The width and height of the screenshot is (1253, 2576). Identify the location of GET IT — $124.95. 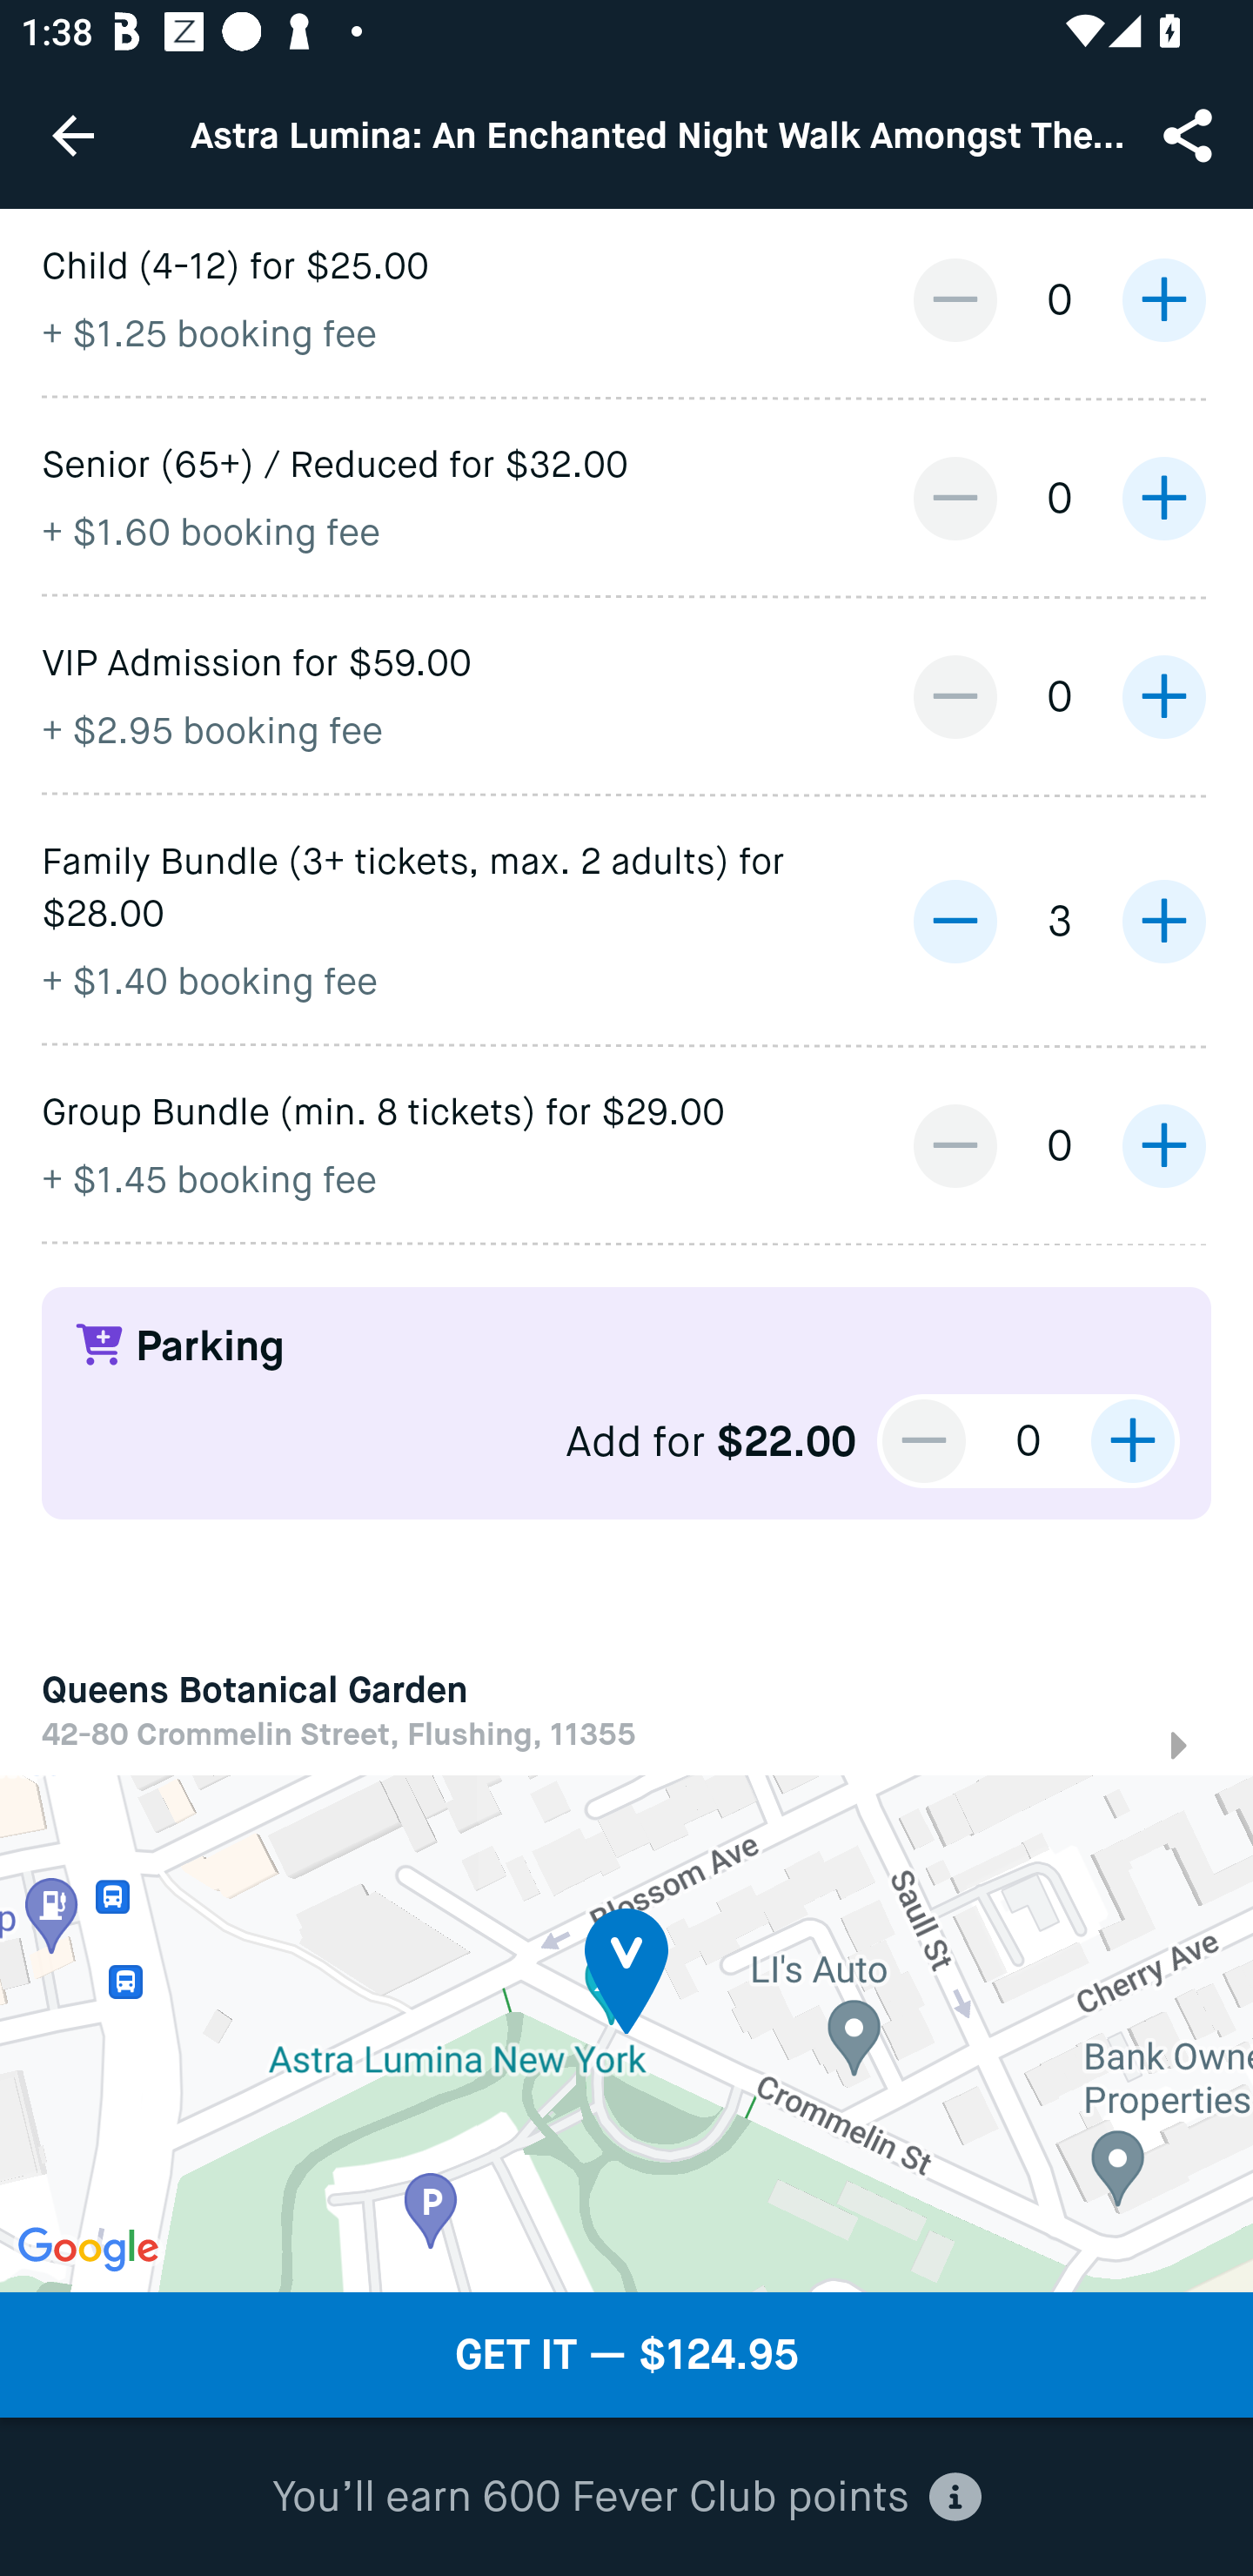
(626, 2355).